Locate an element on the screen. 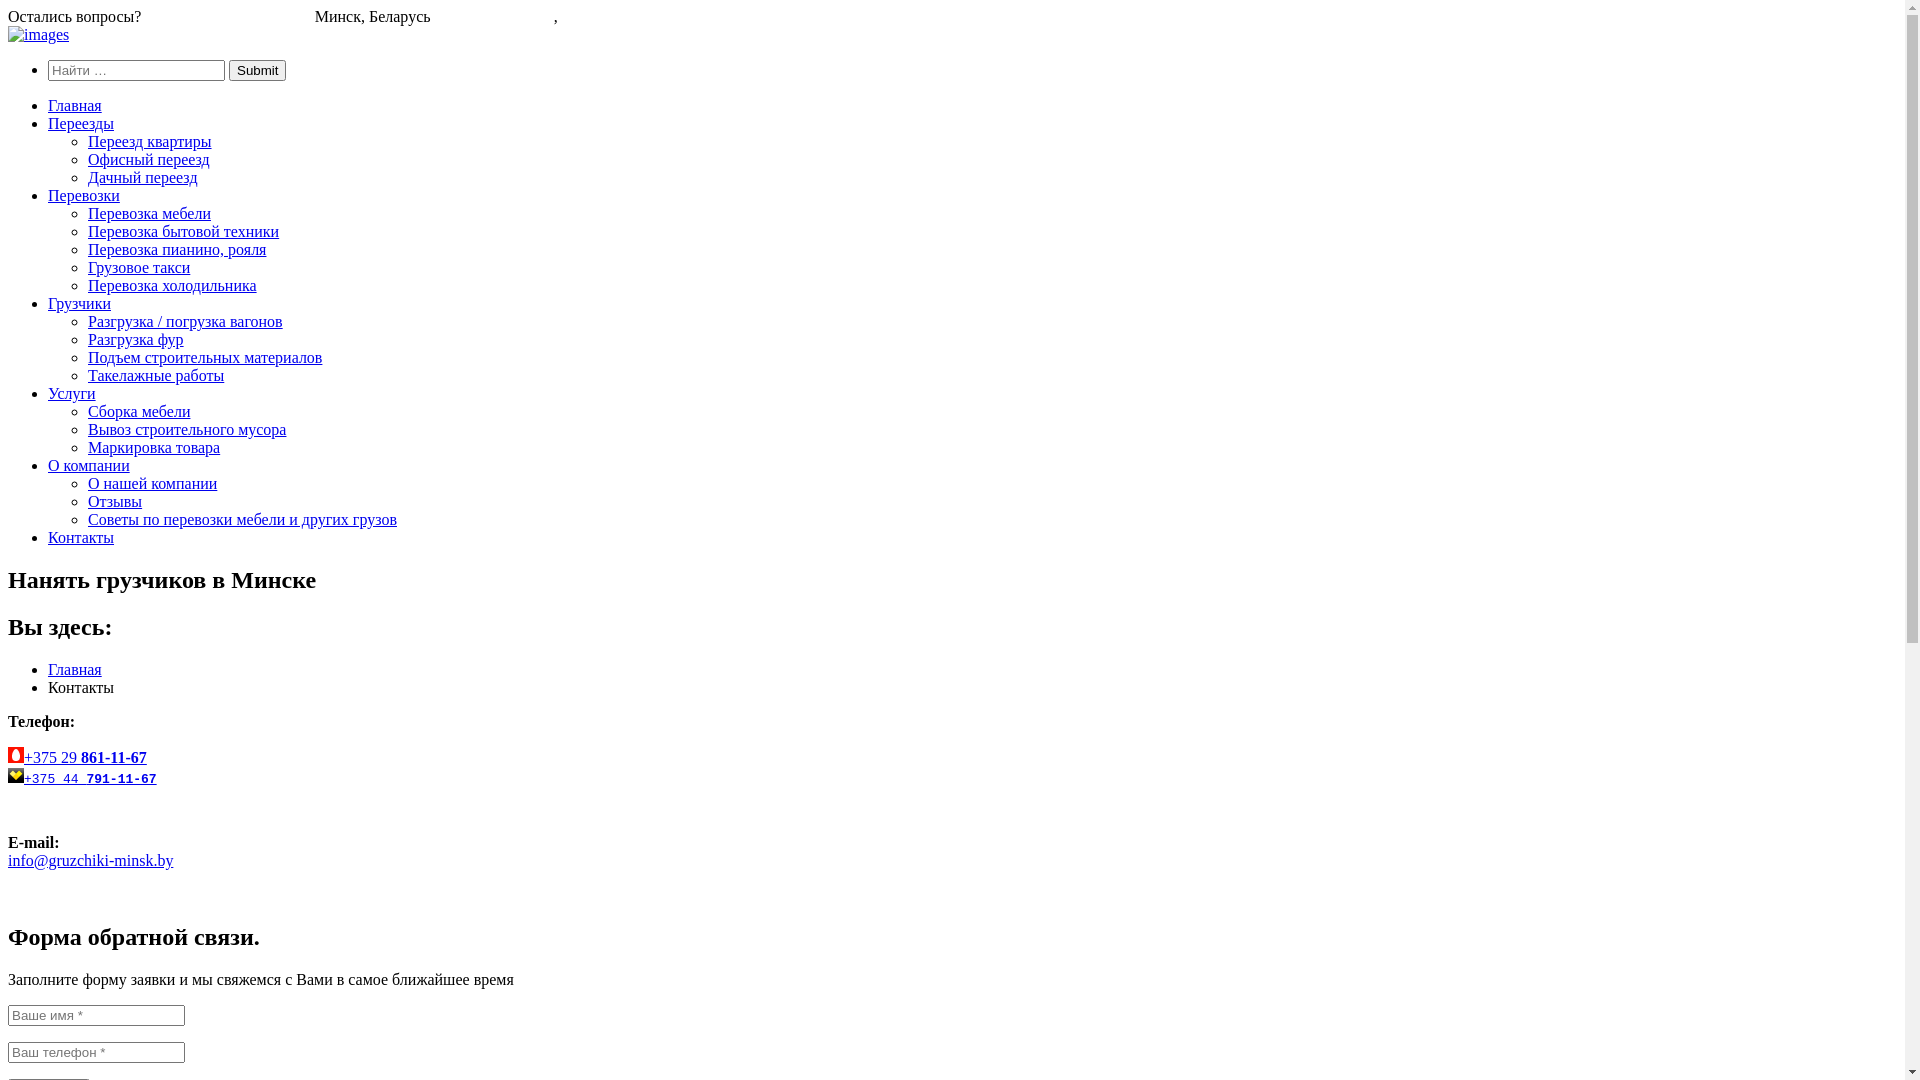 The width and height of the screenshot is (1920, 1080). MTC is located at coordinates (16, 755).